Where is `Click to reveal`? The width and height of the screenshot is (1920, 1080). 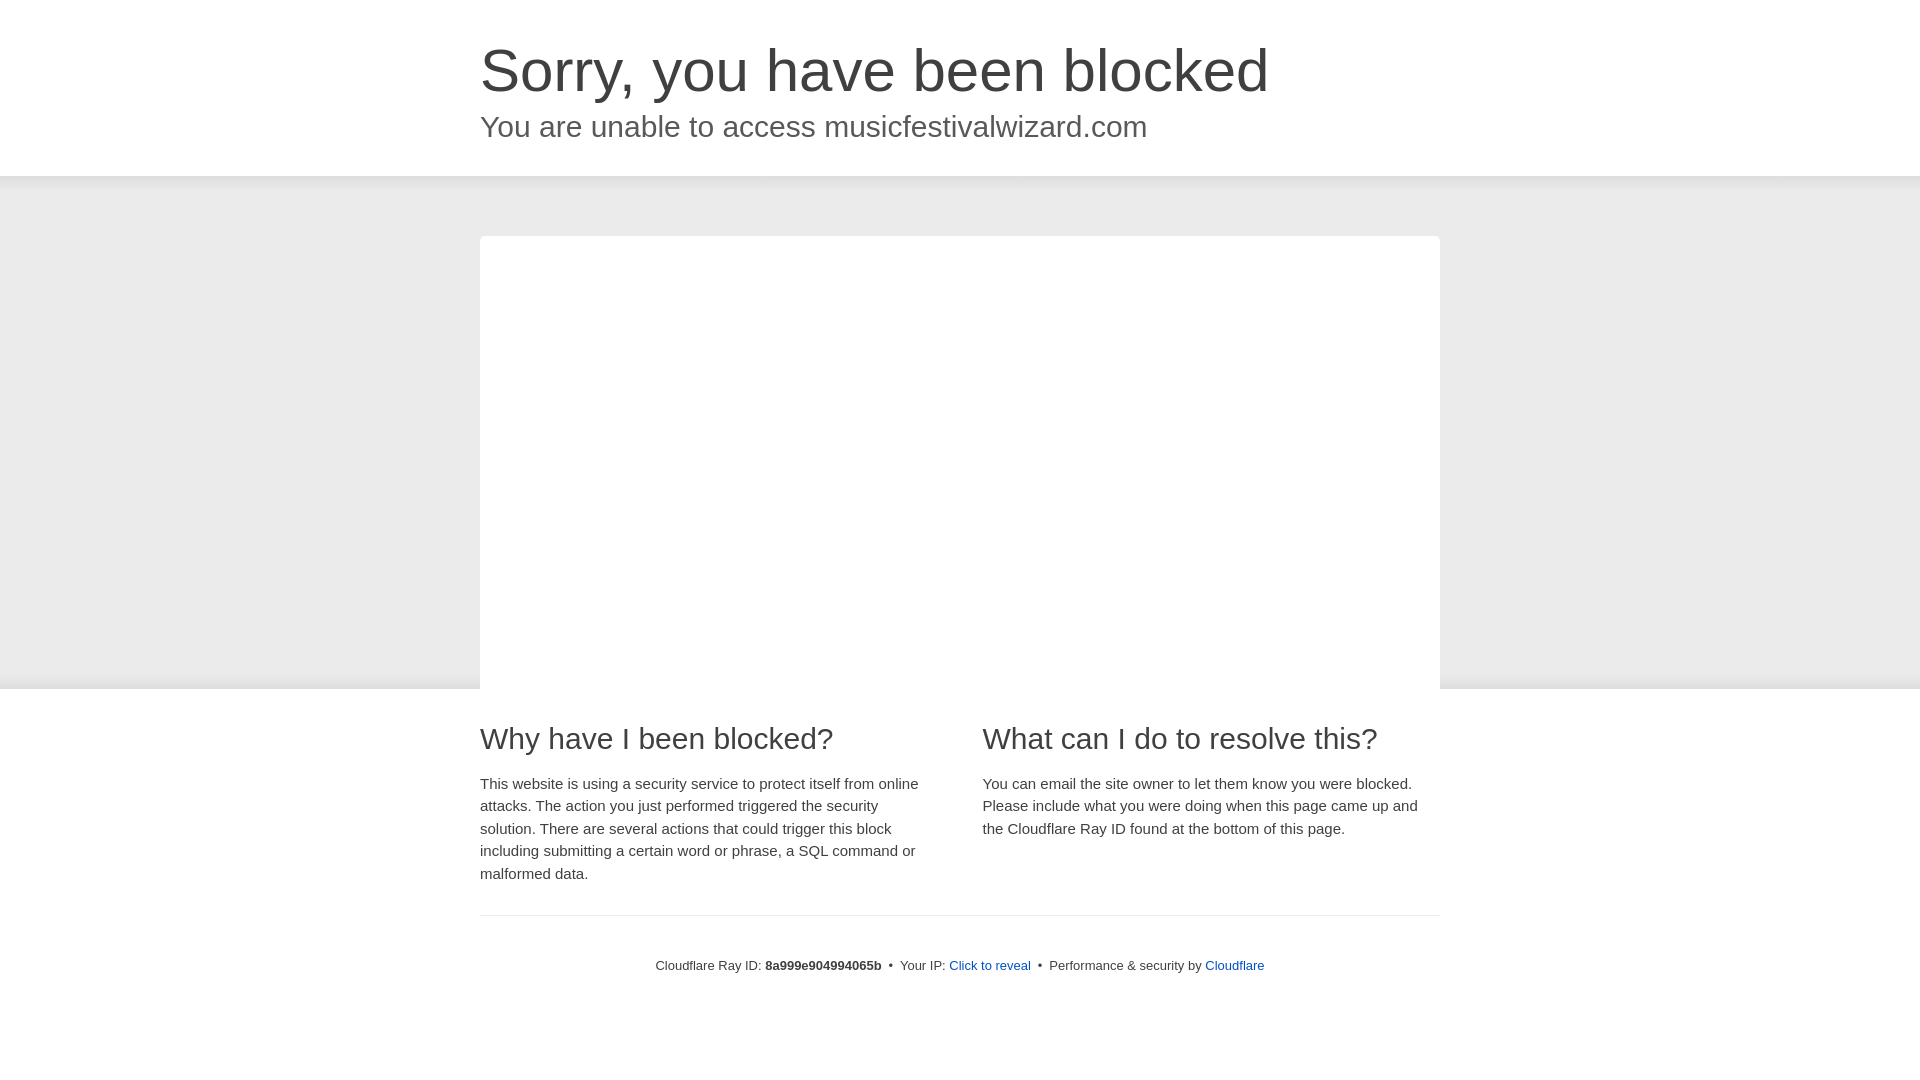
Click to reveal is located at coordinates (990, 966).